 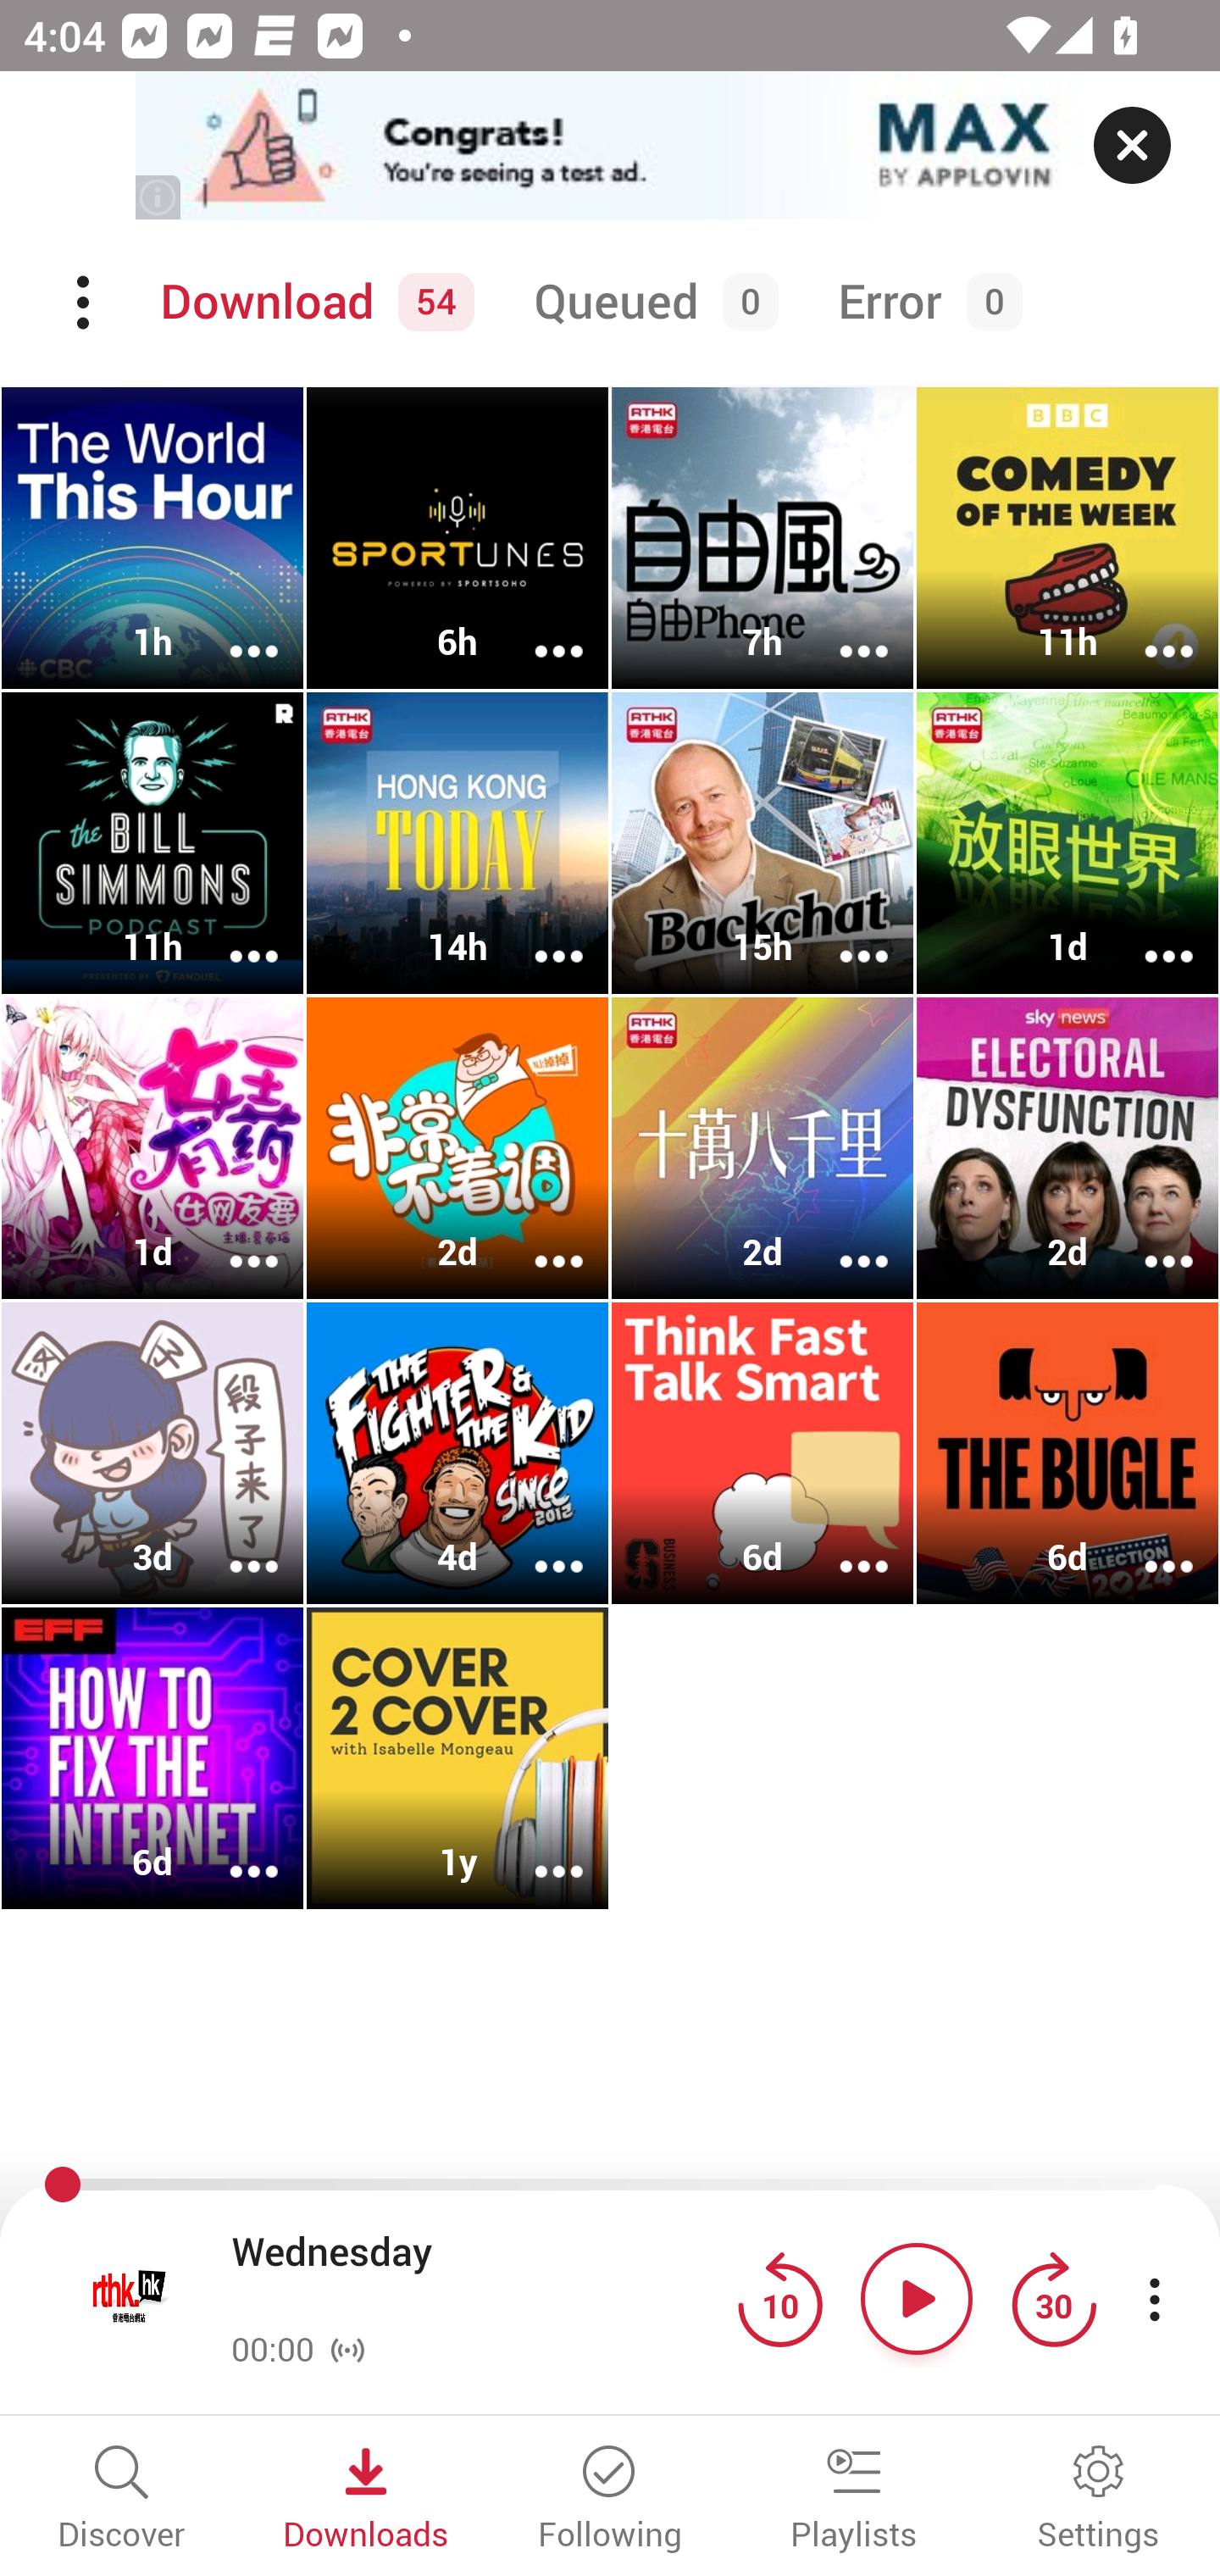 I want to click on app-monetization, so click(x=610, y=147).